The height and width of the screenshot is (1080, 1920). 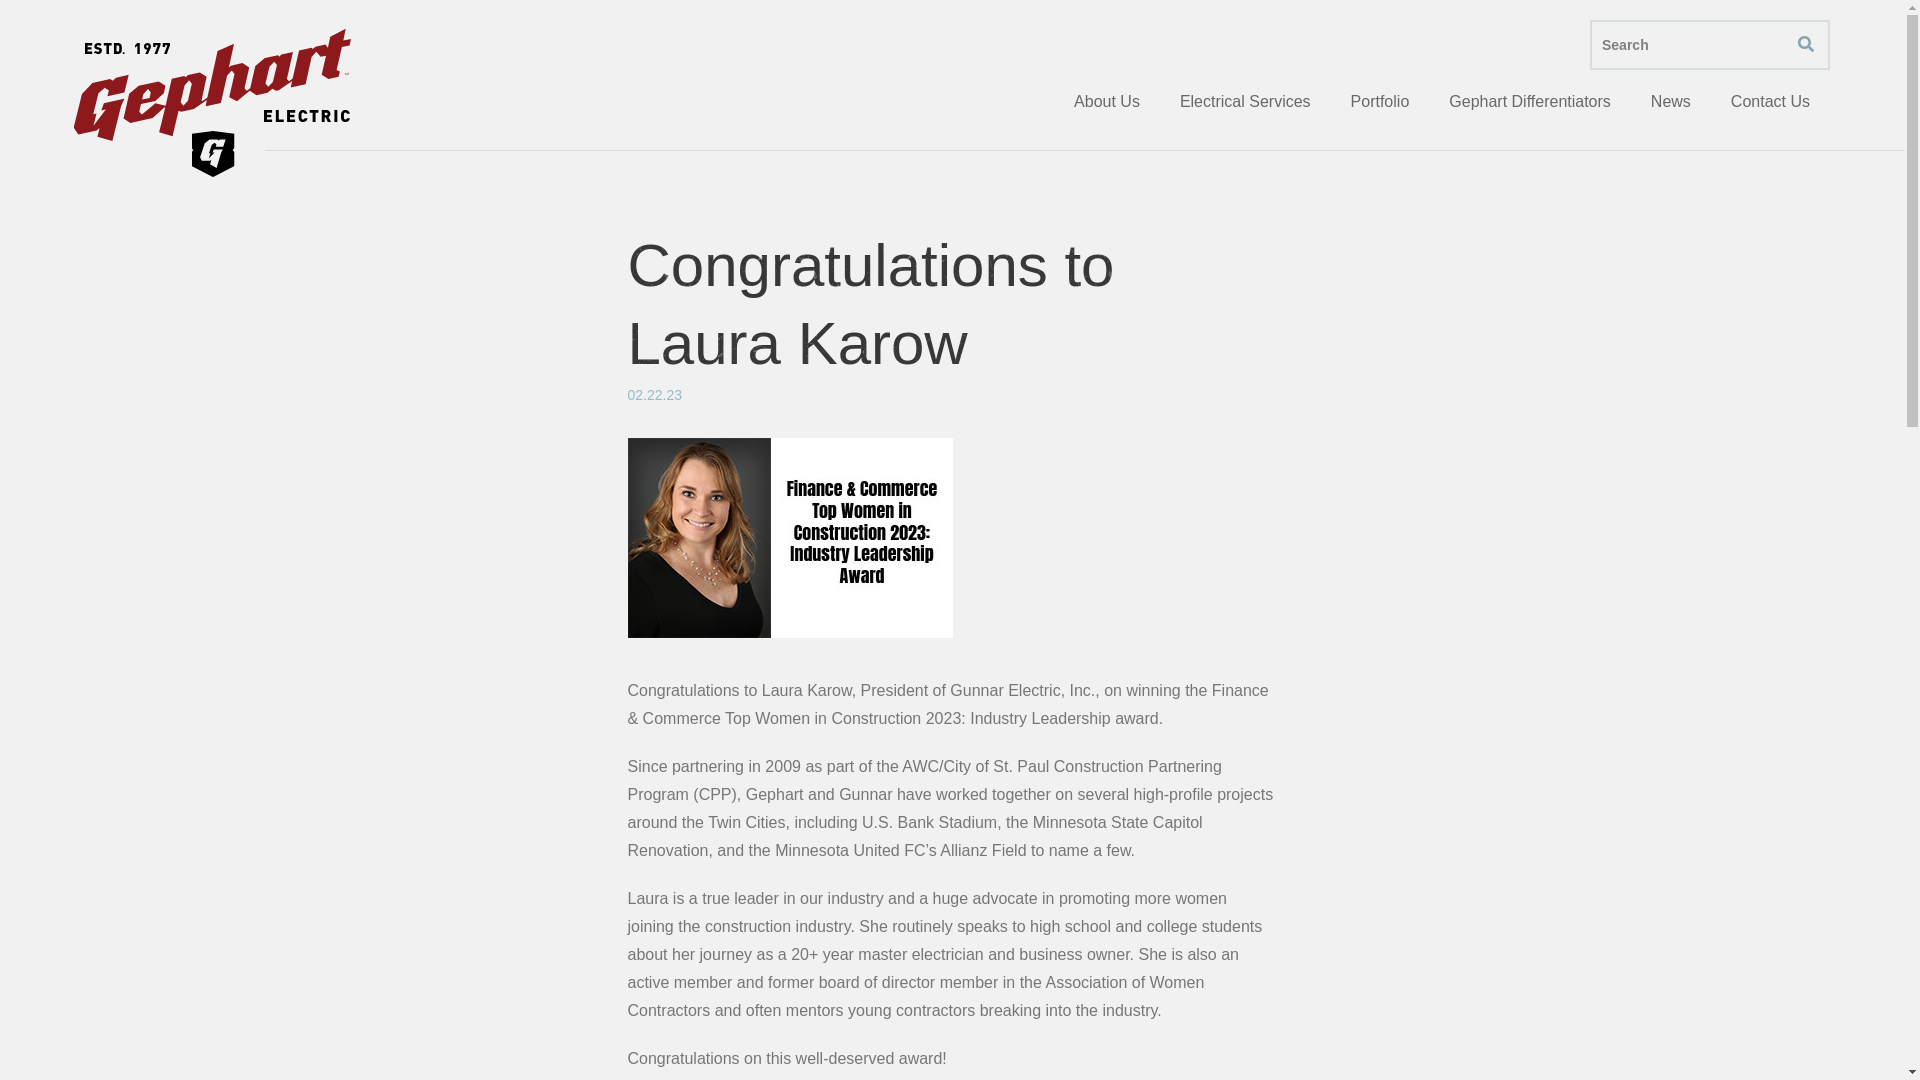 I want to click on News, so click(x=1670, y=110).